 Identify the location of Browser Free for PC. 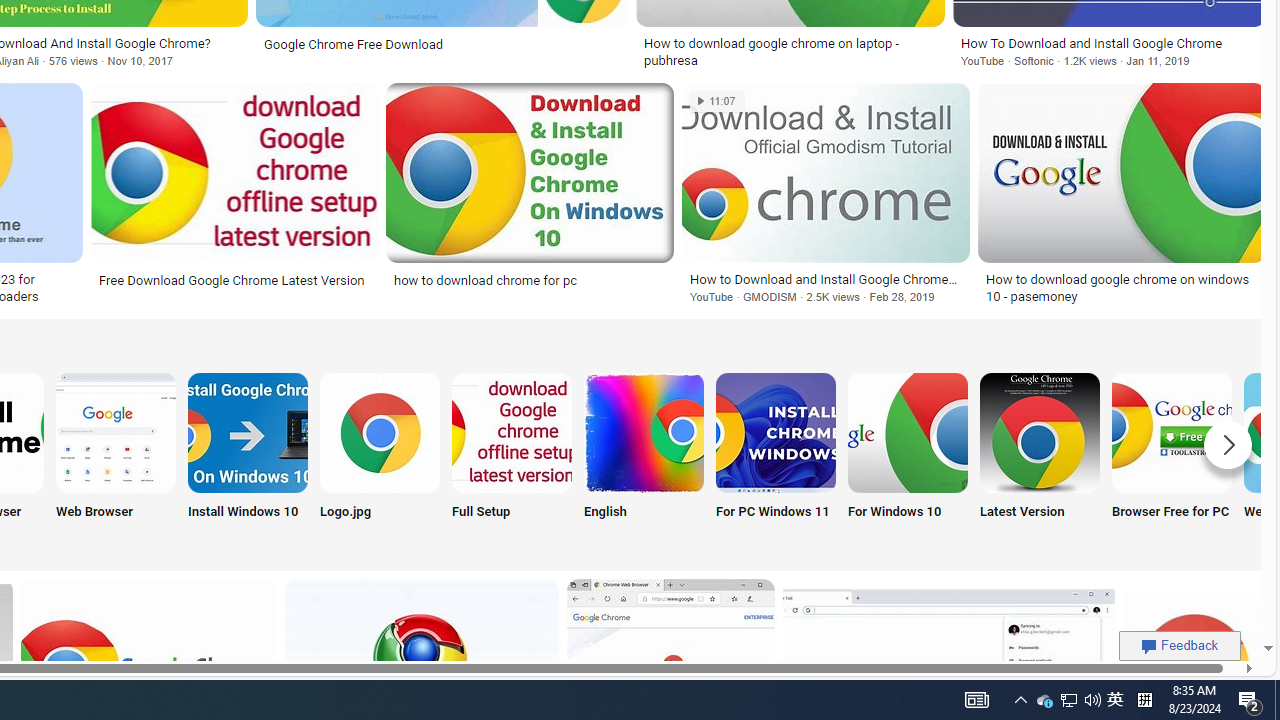
(1172, 458).